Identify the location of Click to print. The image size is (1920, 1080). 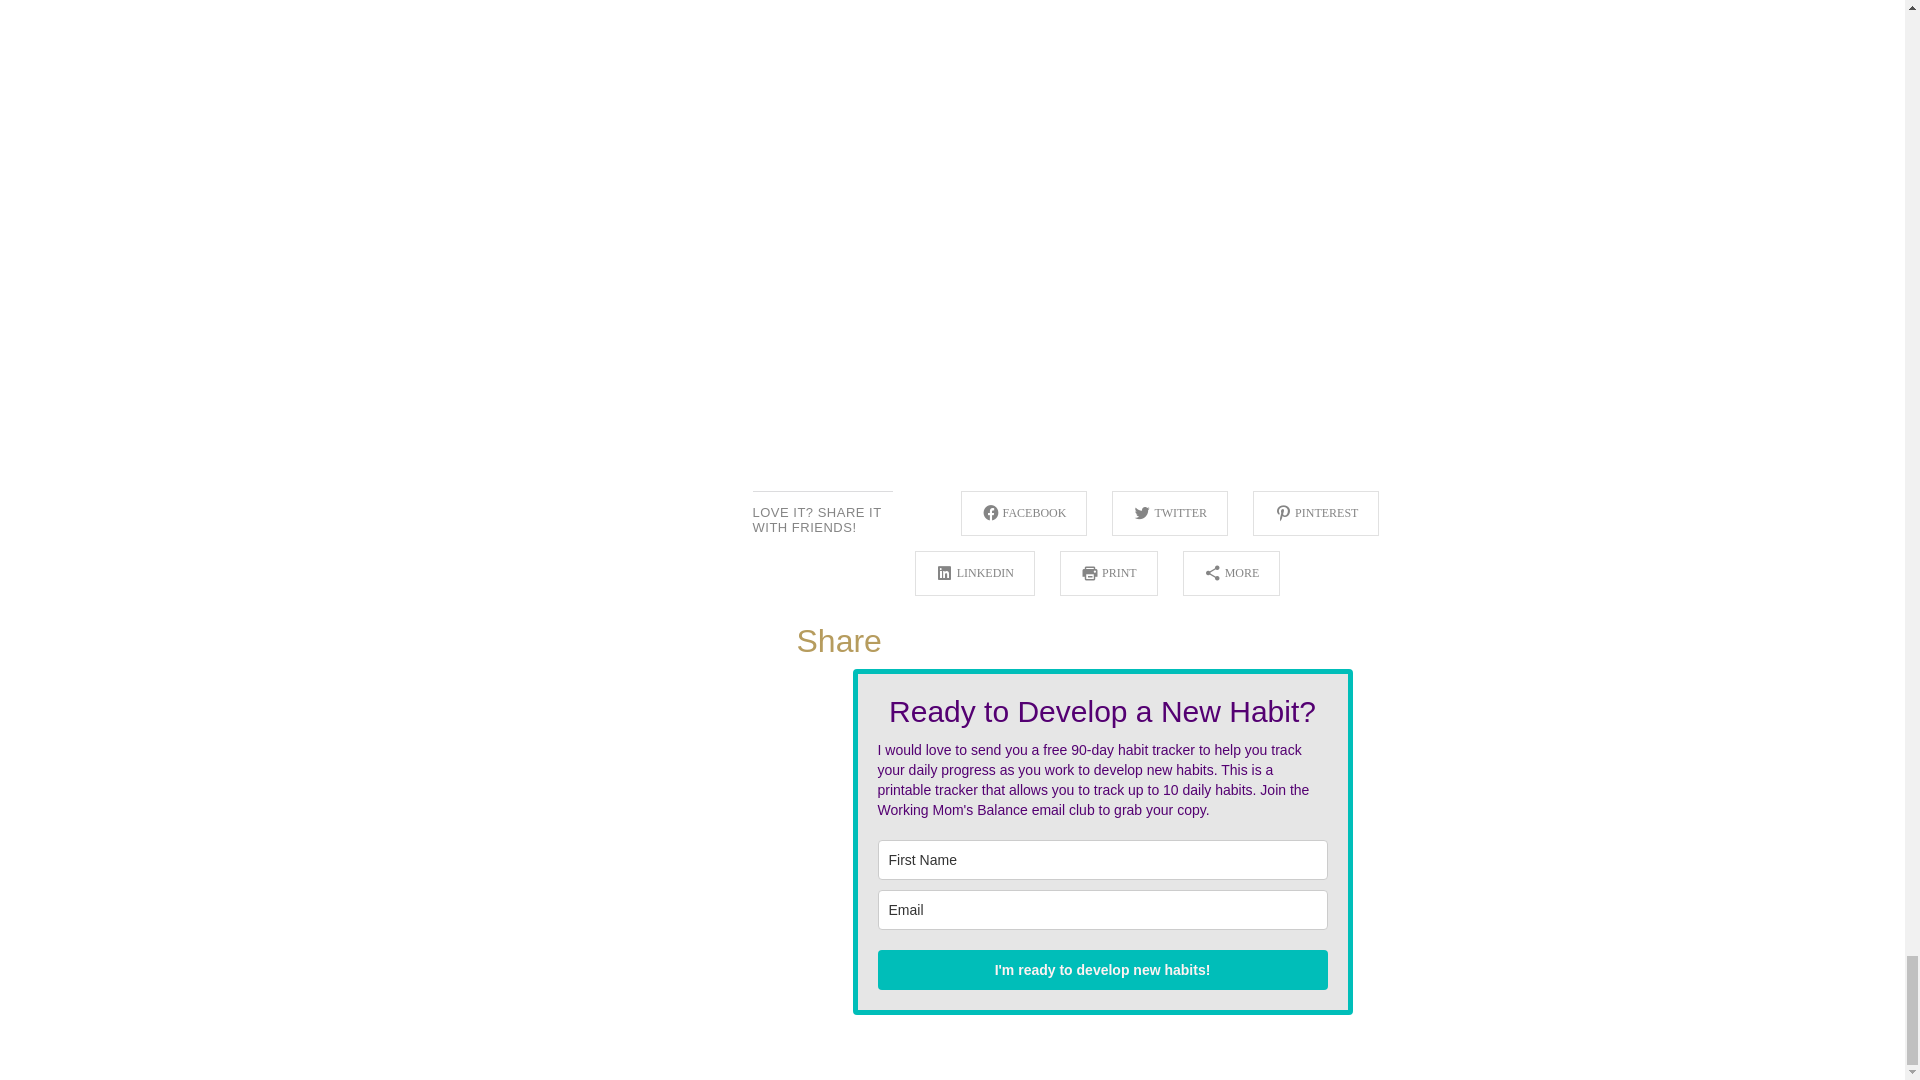
(1108, 573).